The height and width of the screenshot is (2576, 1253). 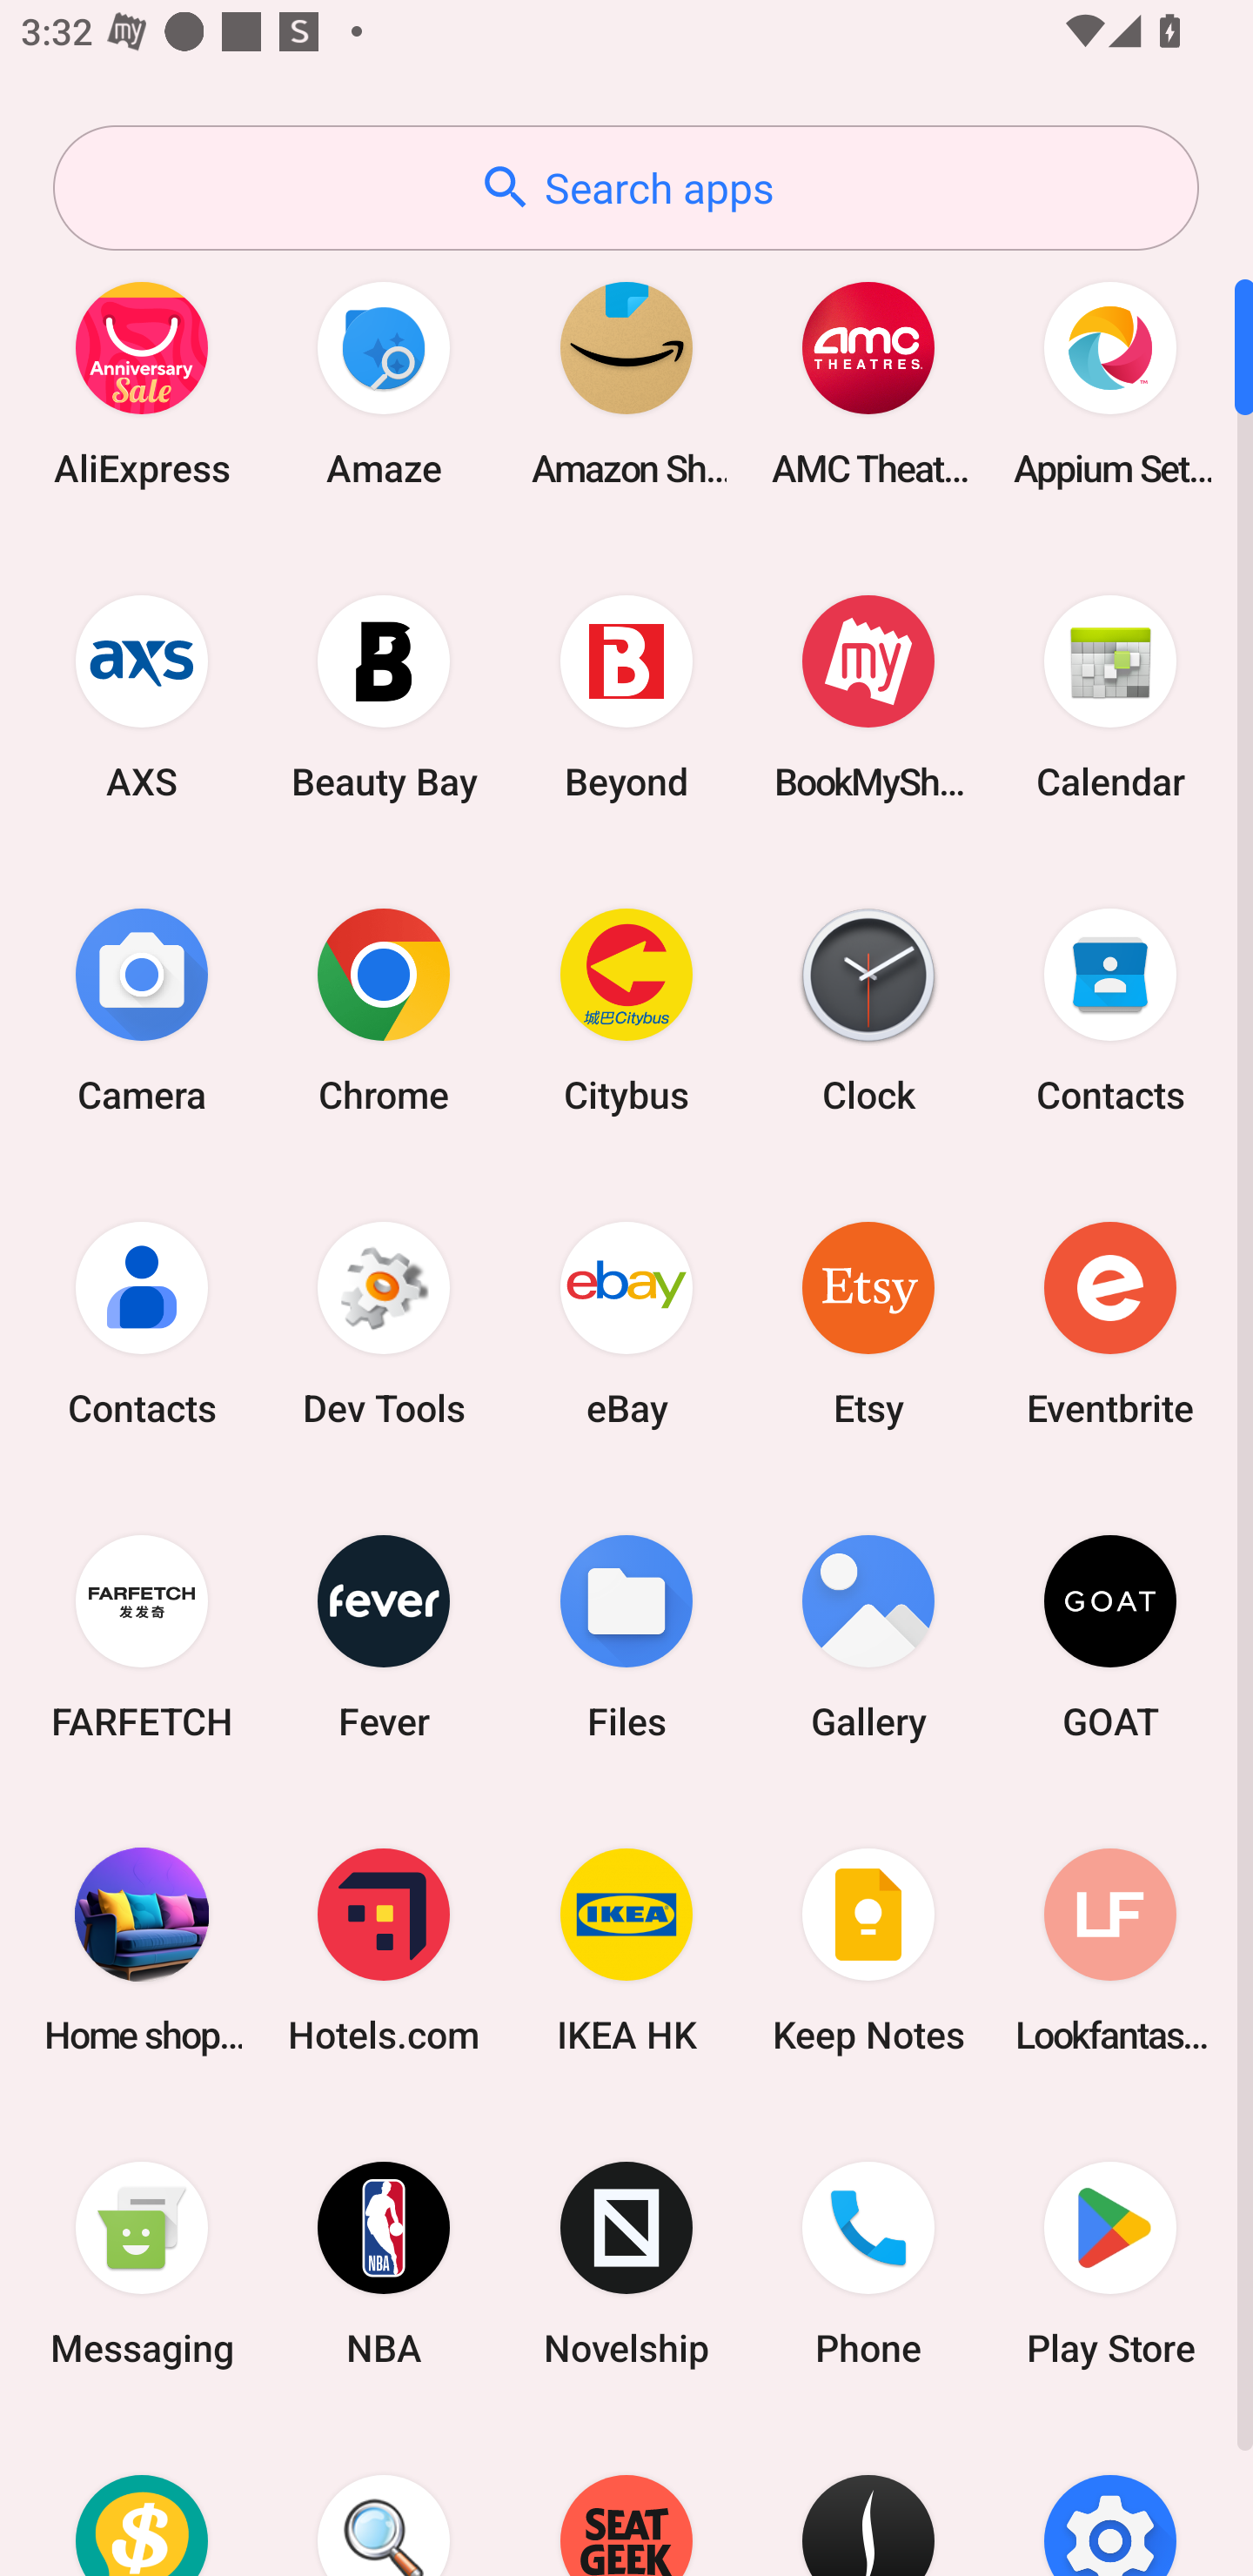 What do you see at coordinates (384, 2499) in the screenshot?
I see `Search` at bounding box center [384, 2499].